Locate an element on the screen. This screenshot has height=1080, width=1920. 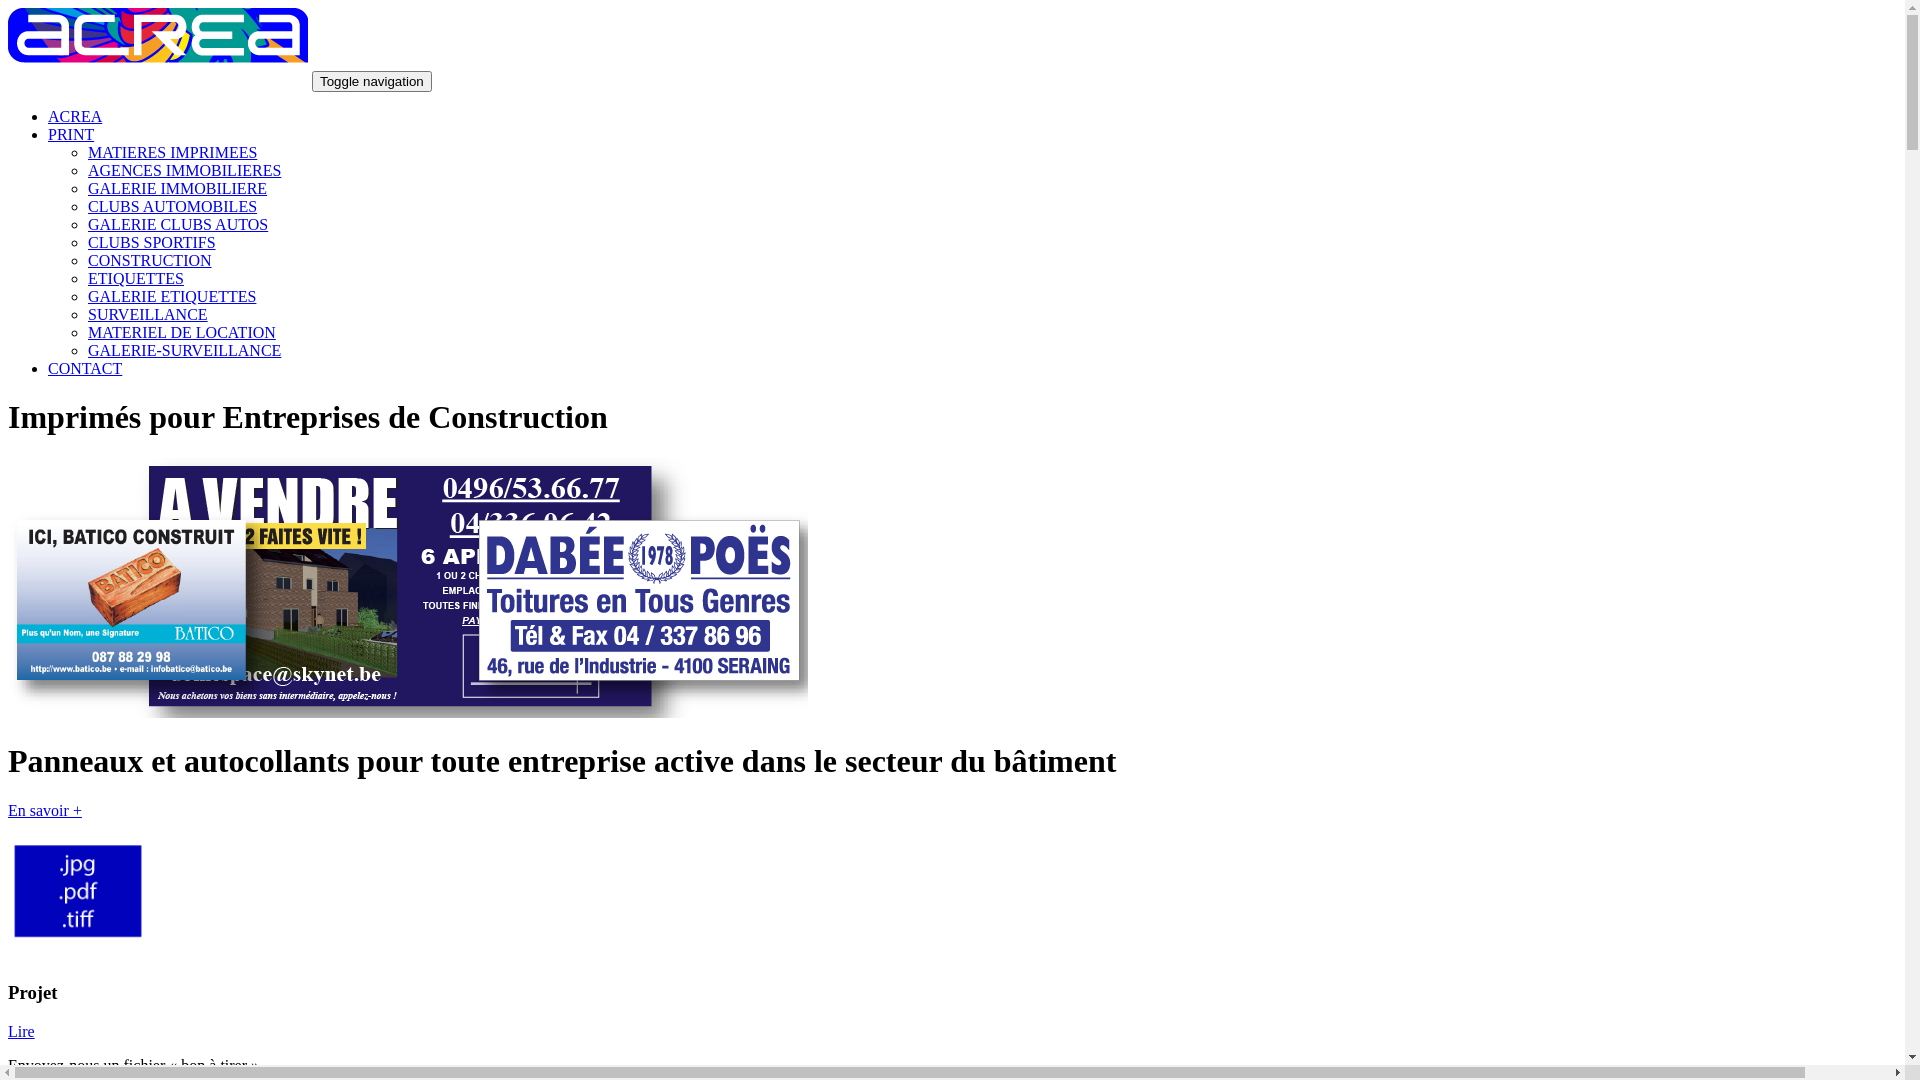
GALERIE ETIQUETTES is located at coordinates (172, 296).